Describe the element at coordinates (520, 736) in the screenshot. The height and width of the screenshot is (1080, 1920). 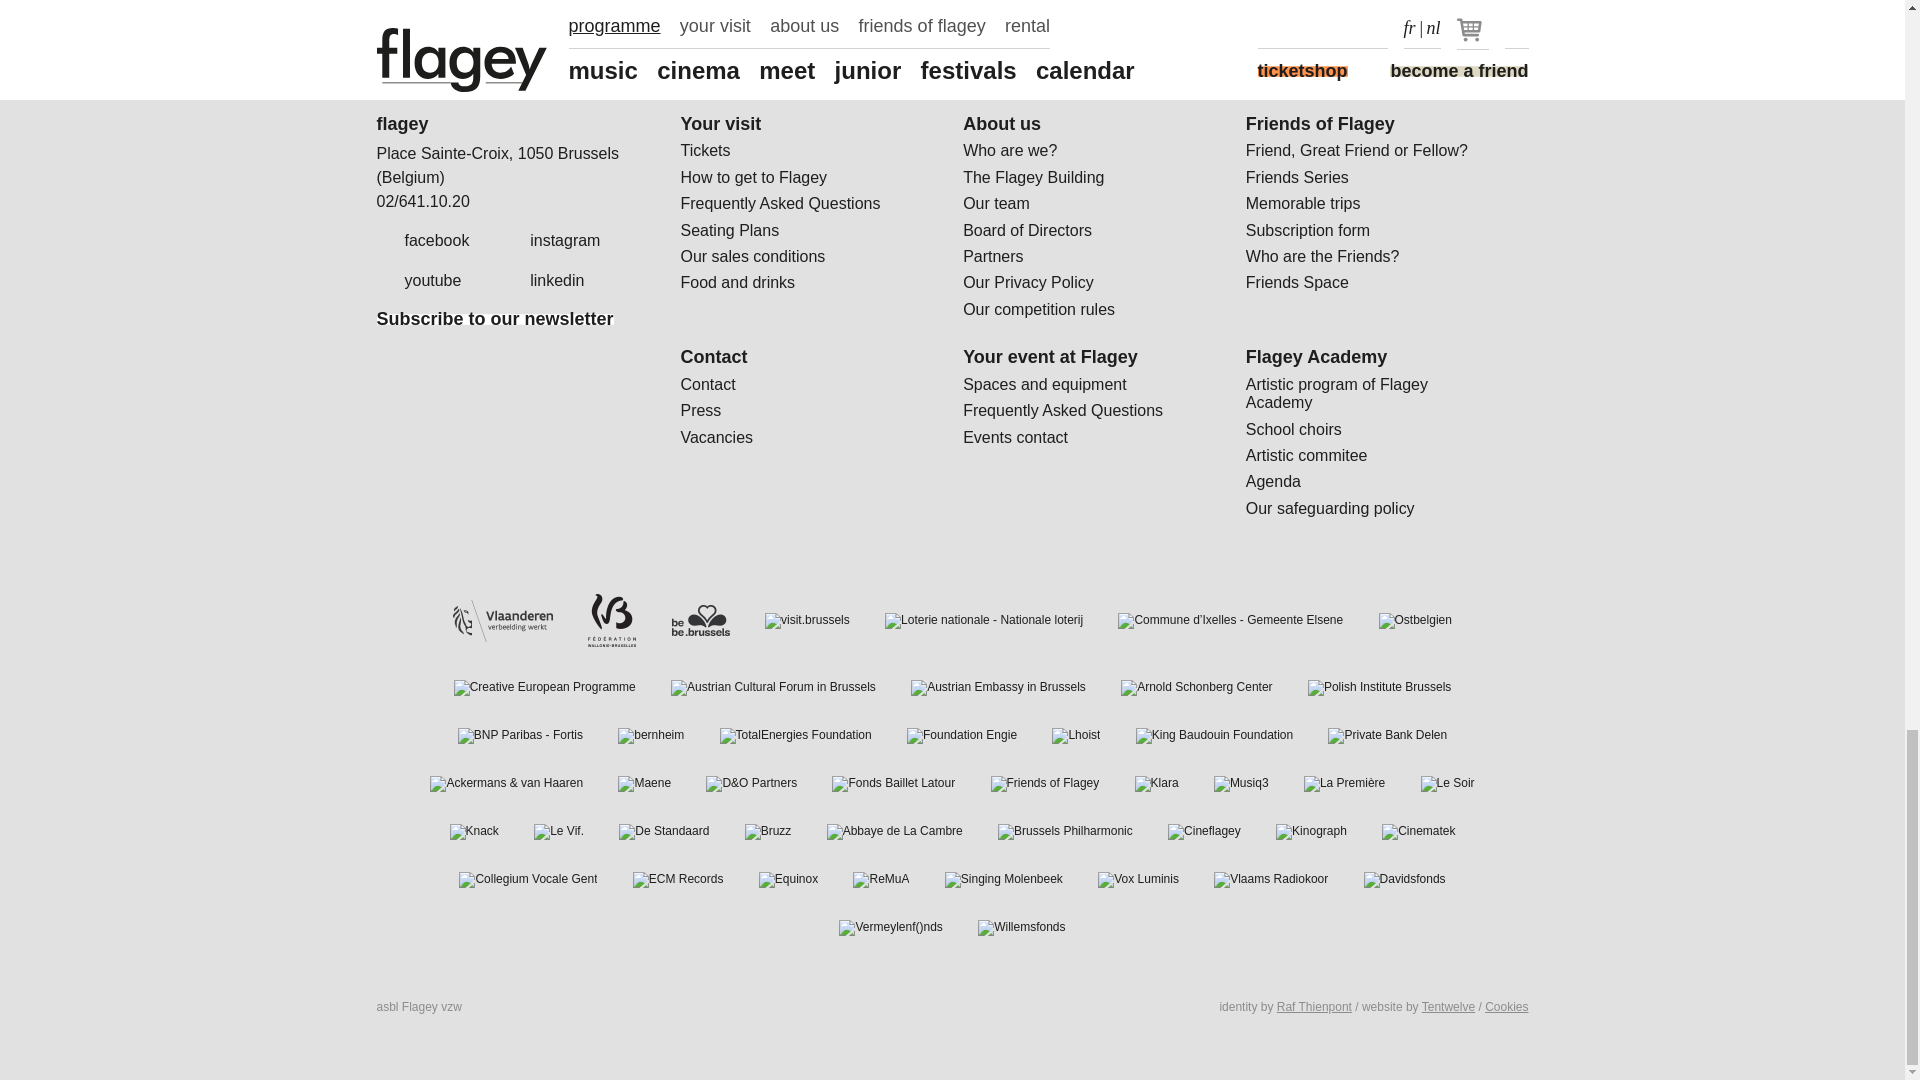
I see `BNP Paribas - Fortis` at that location.